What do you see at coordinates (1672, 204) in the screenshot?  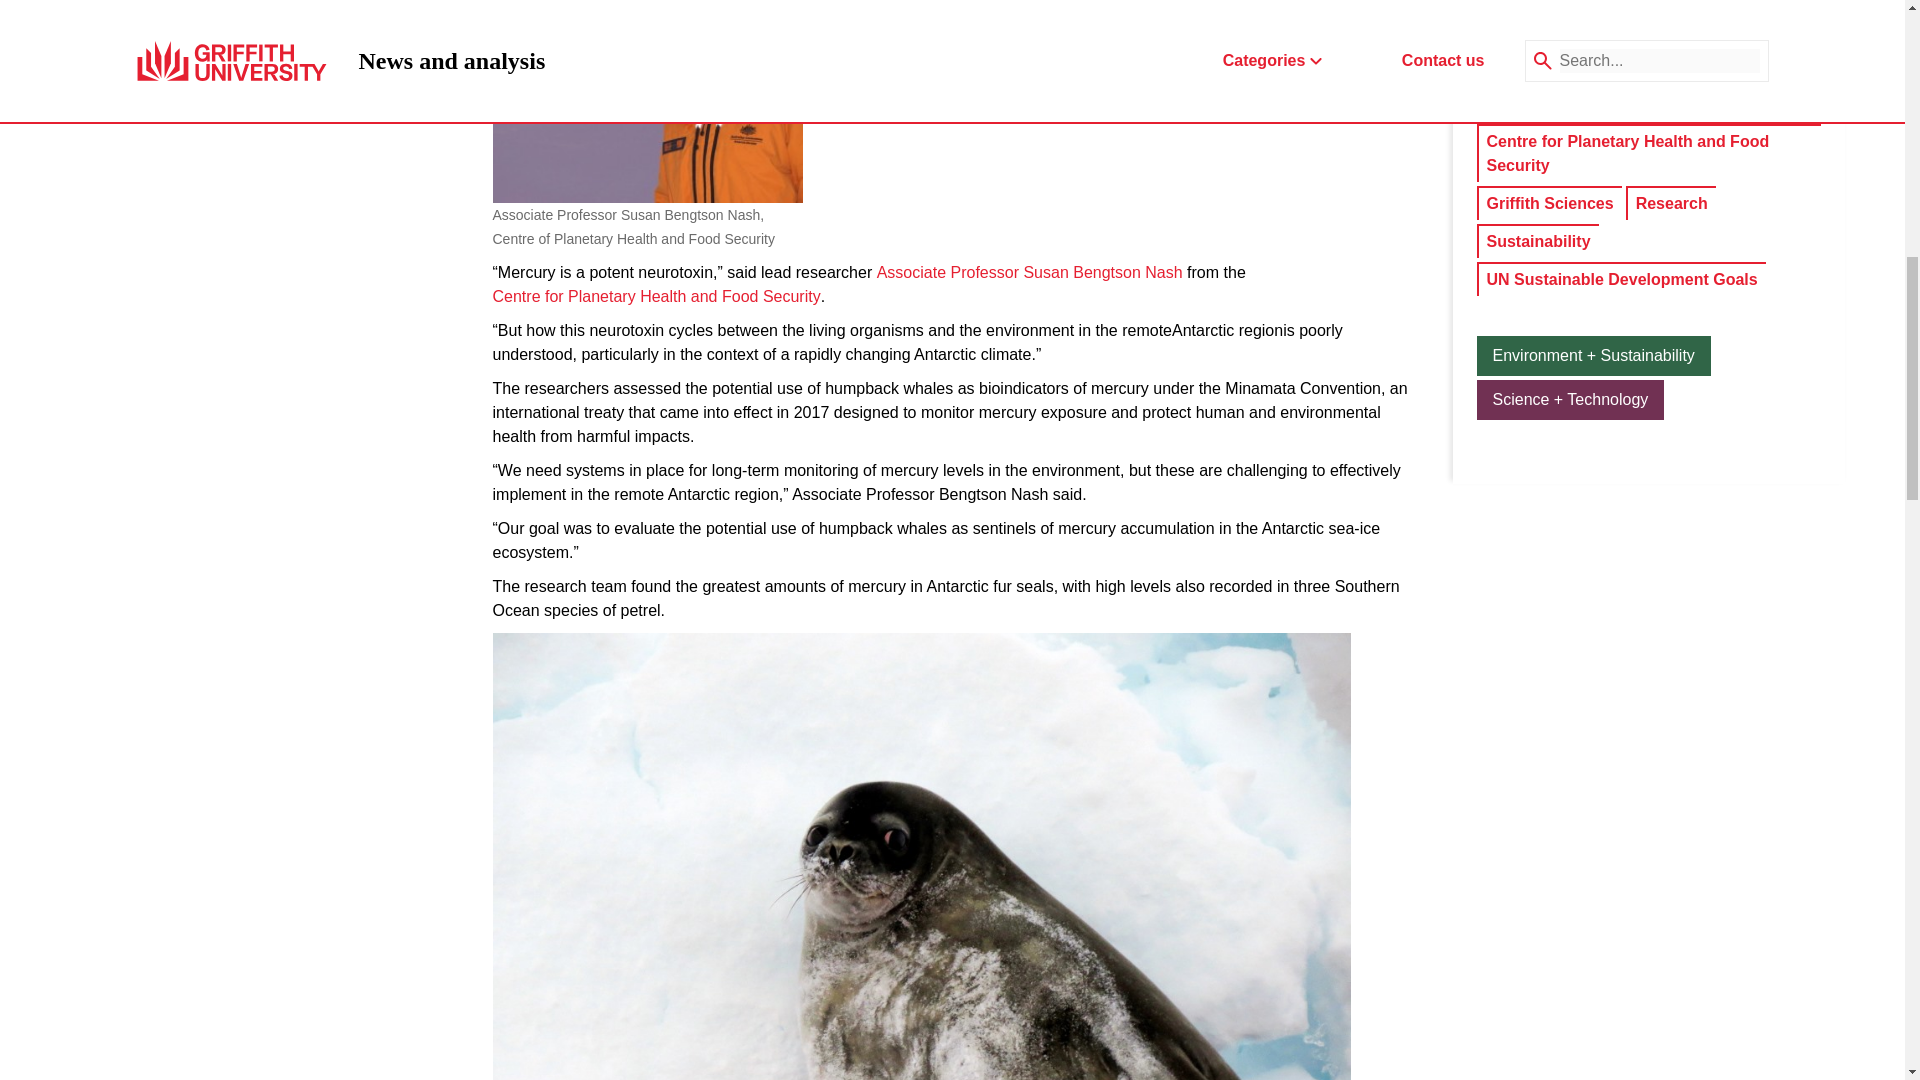 I see `Research` at bounding box center [1672, 204].